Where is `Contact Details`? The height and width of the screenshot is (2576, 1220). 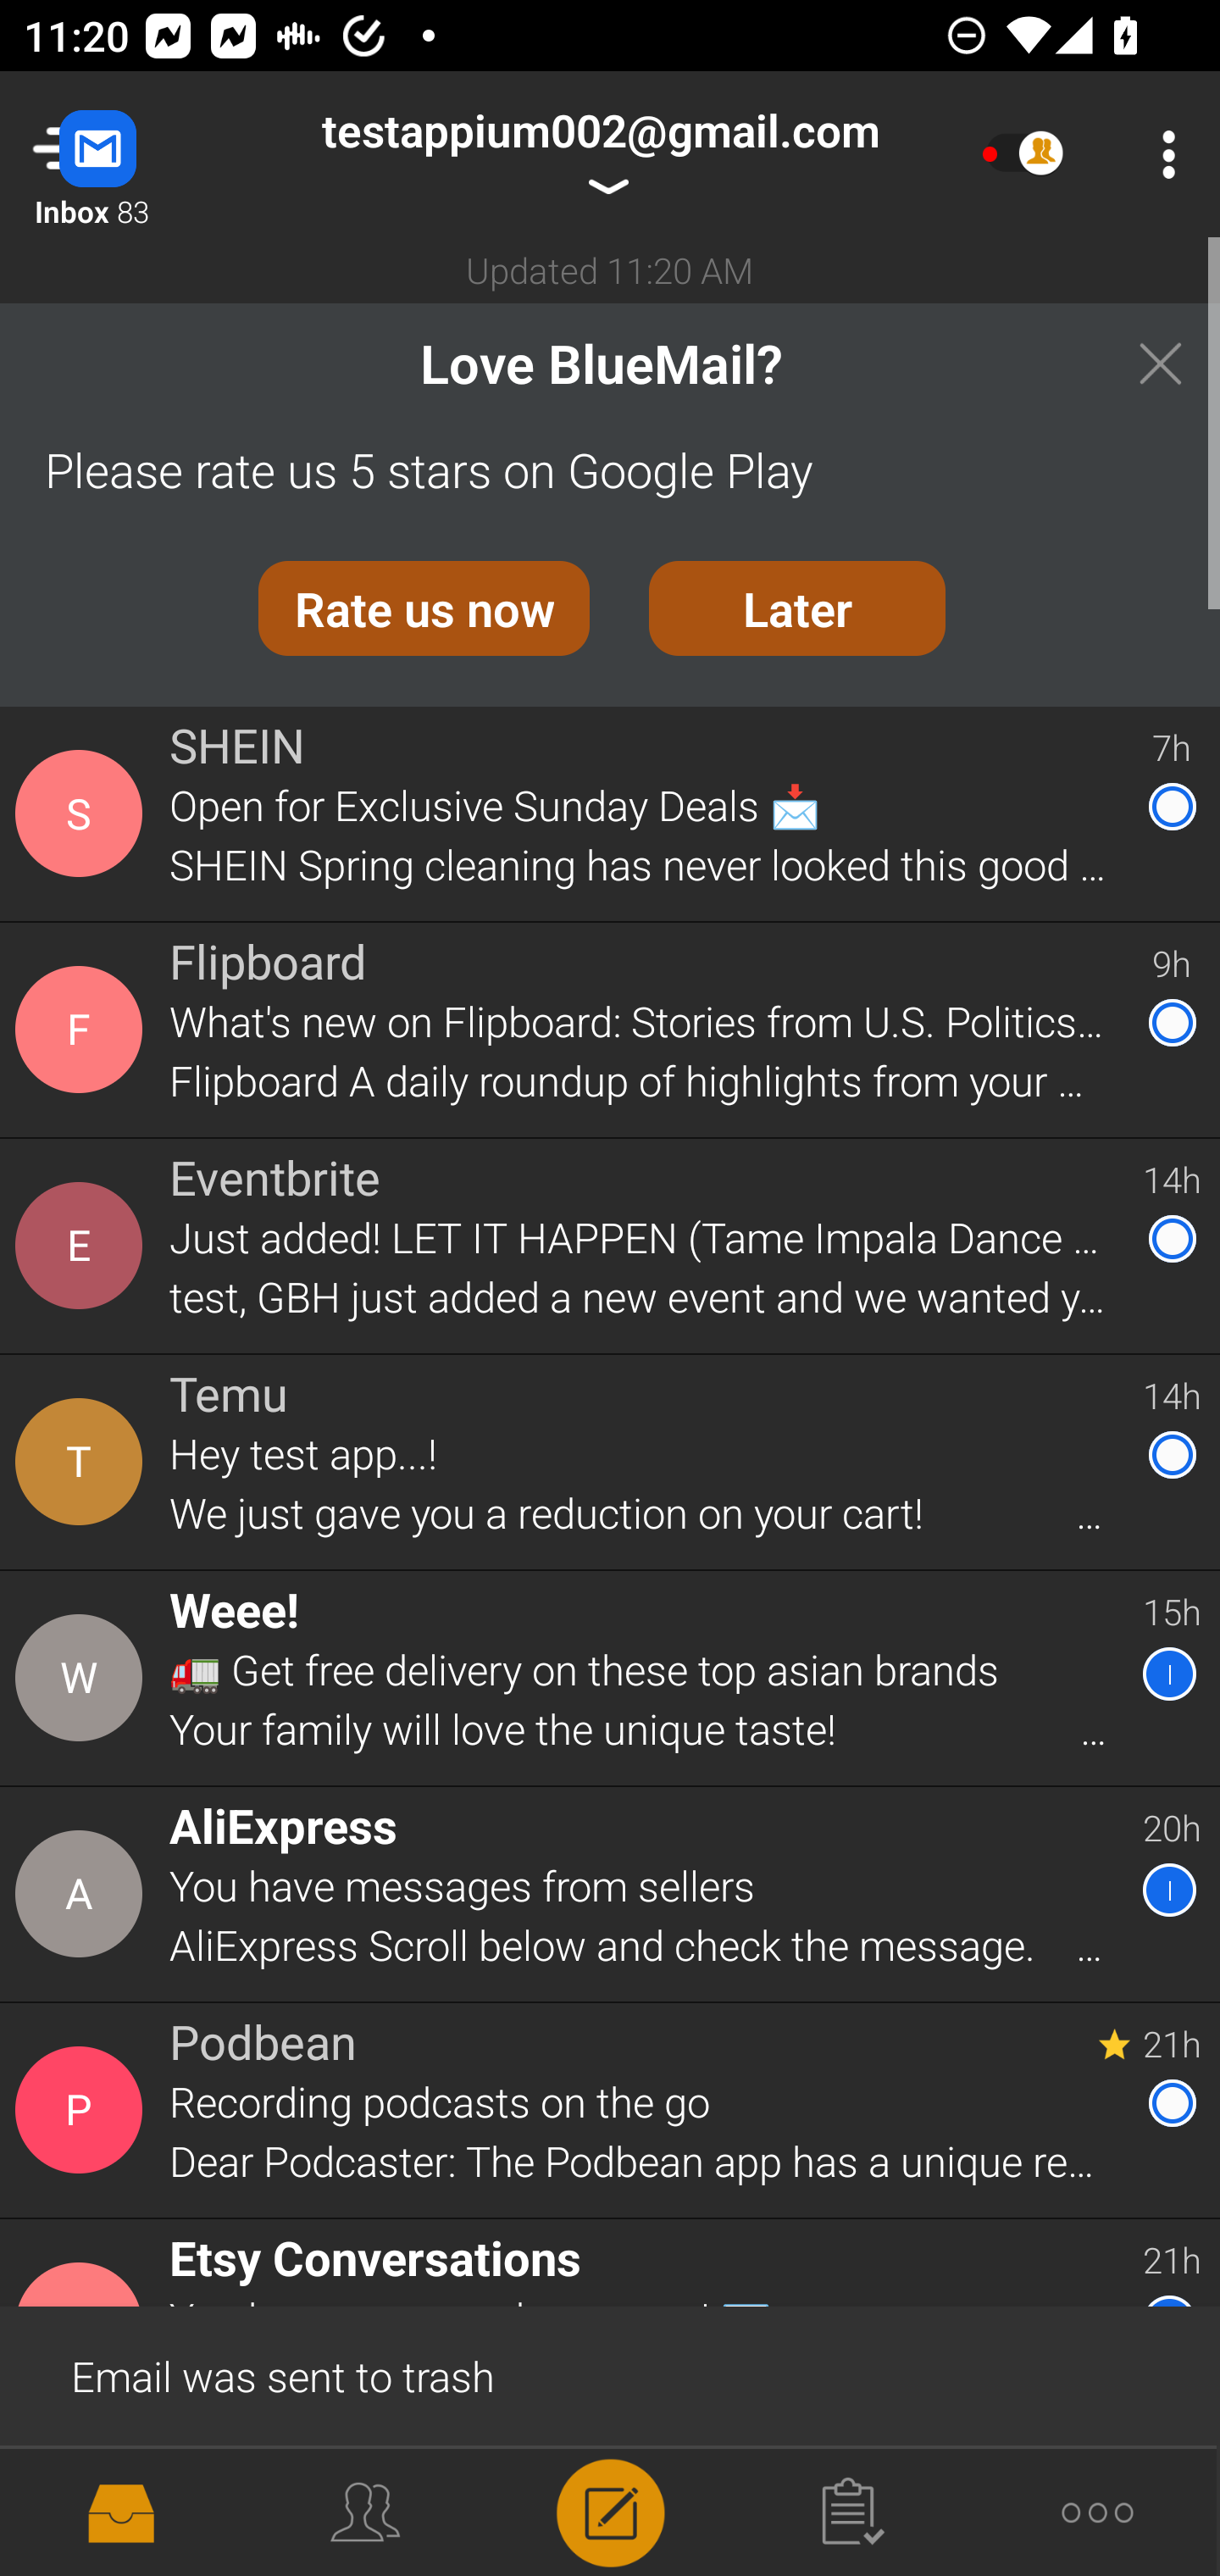
Contact Details is located at coordinates (83, 2505).